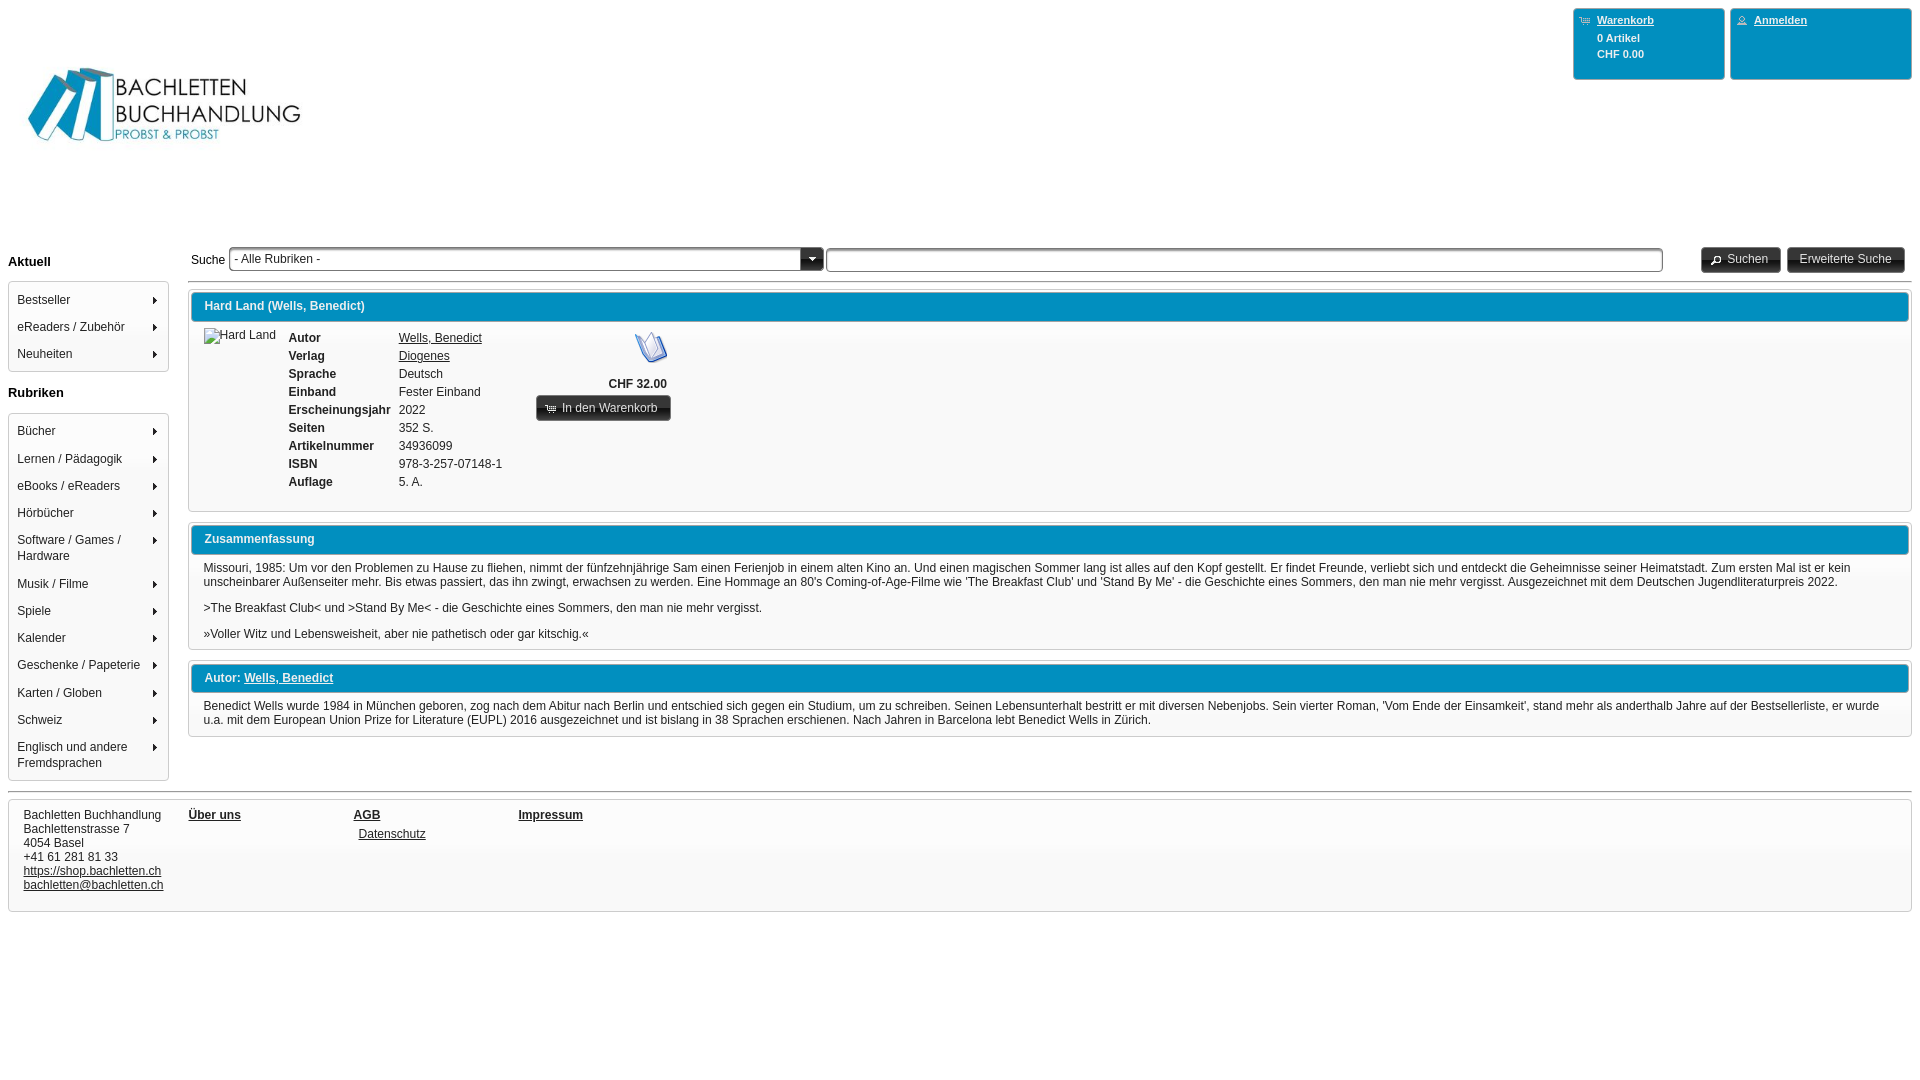 The width and height of the screenshot is (1920, 1080). What do you see at coordinates (90, 584) in the screenshot?
I see `Musik / Filme` at bounding box center [90, 584].